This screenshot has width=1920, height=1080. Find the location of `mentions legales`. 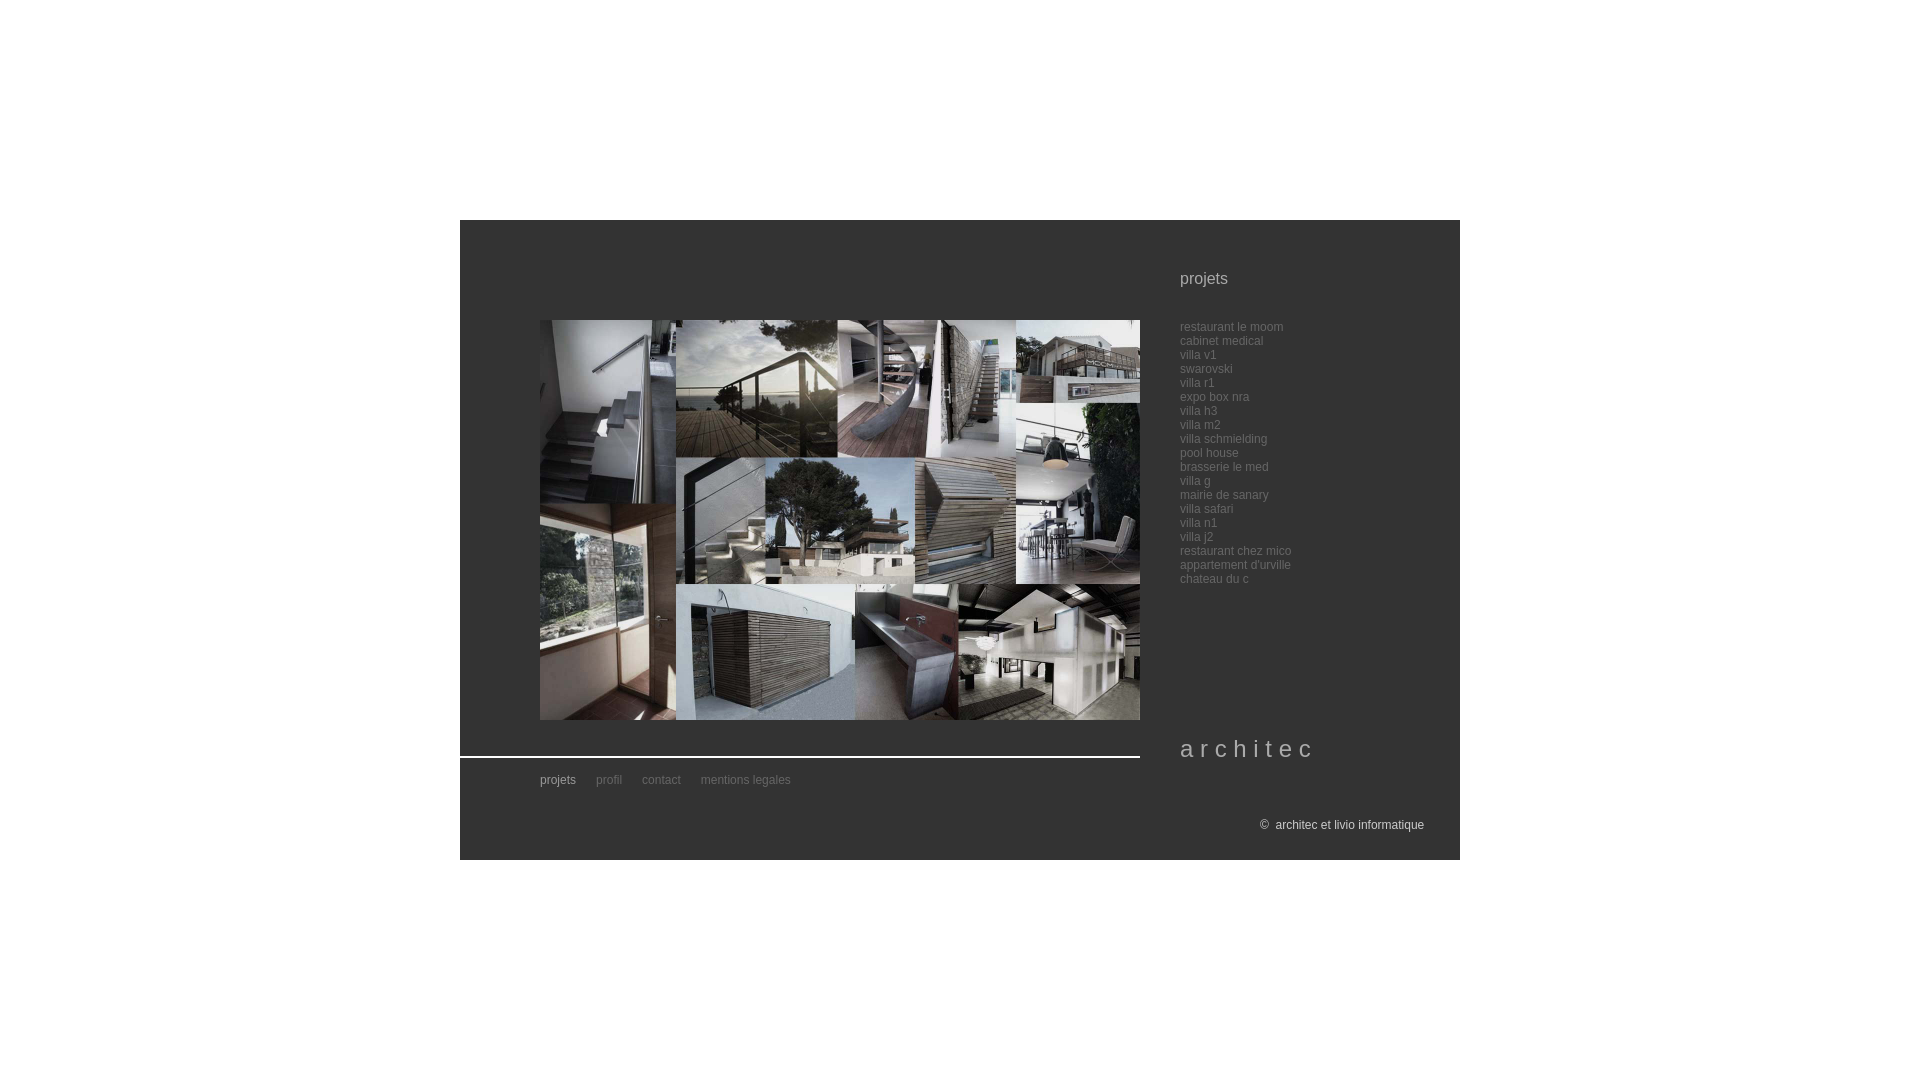

mentions legales is located at coordinates (746, 780).